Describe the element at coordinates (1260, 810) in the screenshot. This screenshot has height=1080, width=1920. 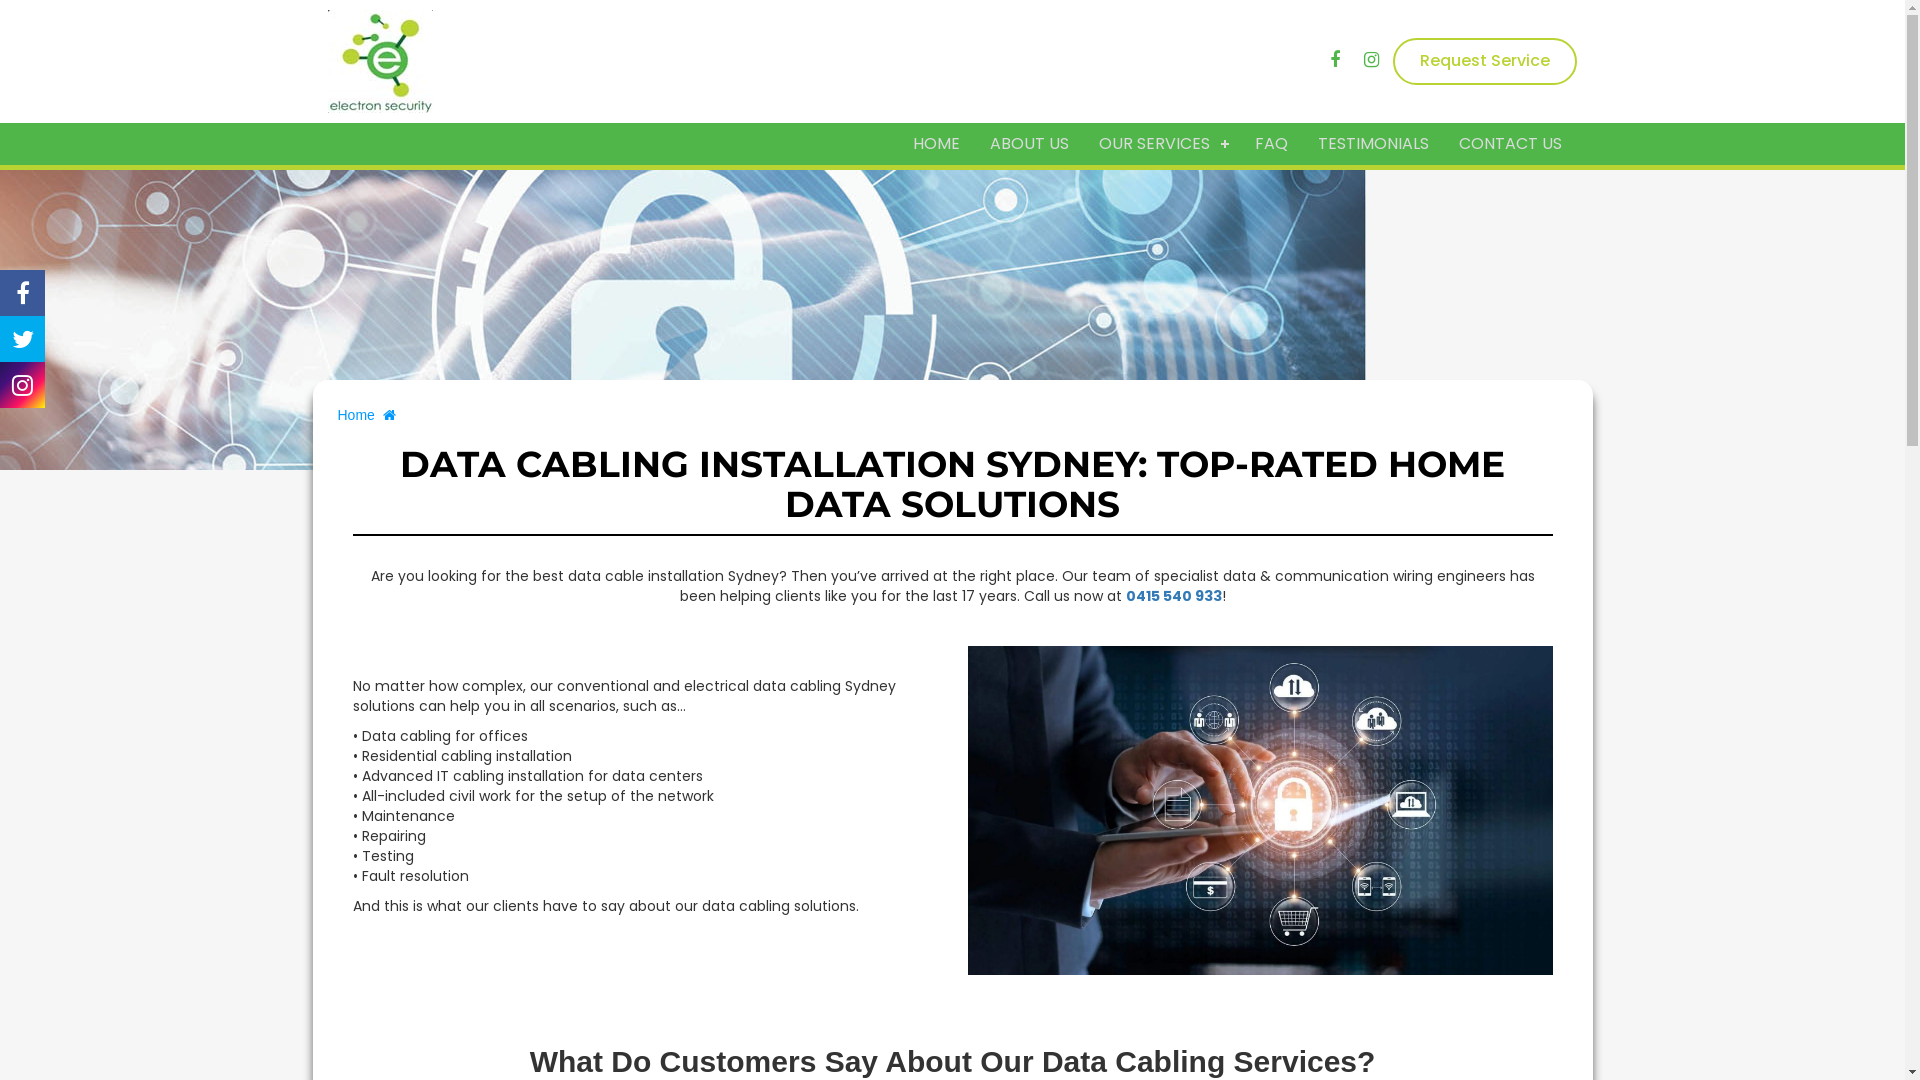
I see `welcome` at that location.